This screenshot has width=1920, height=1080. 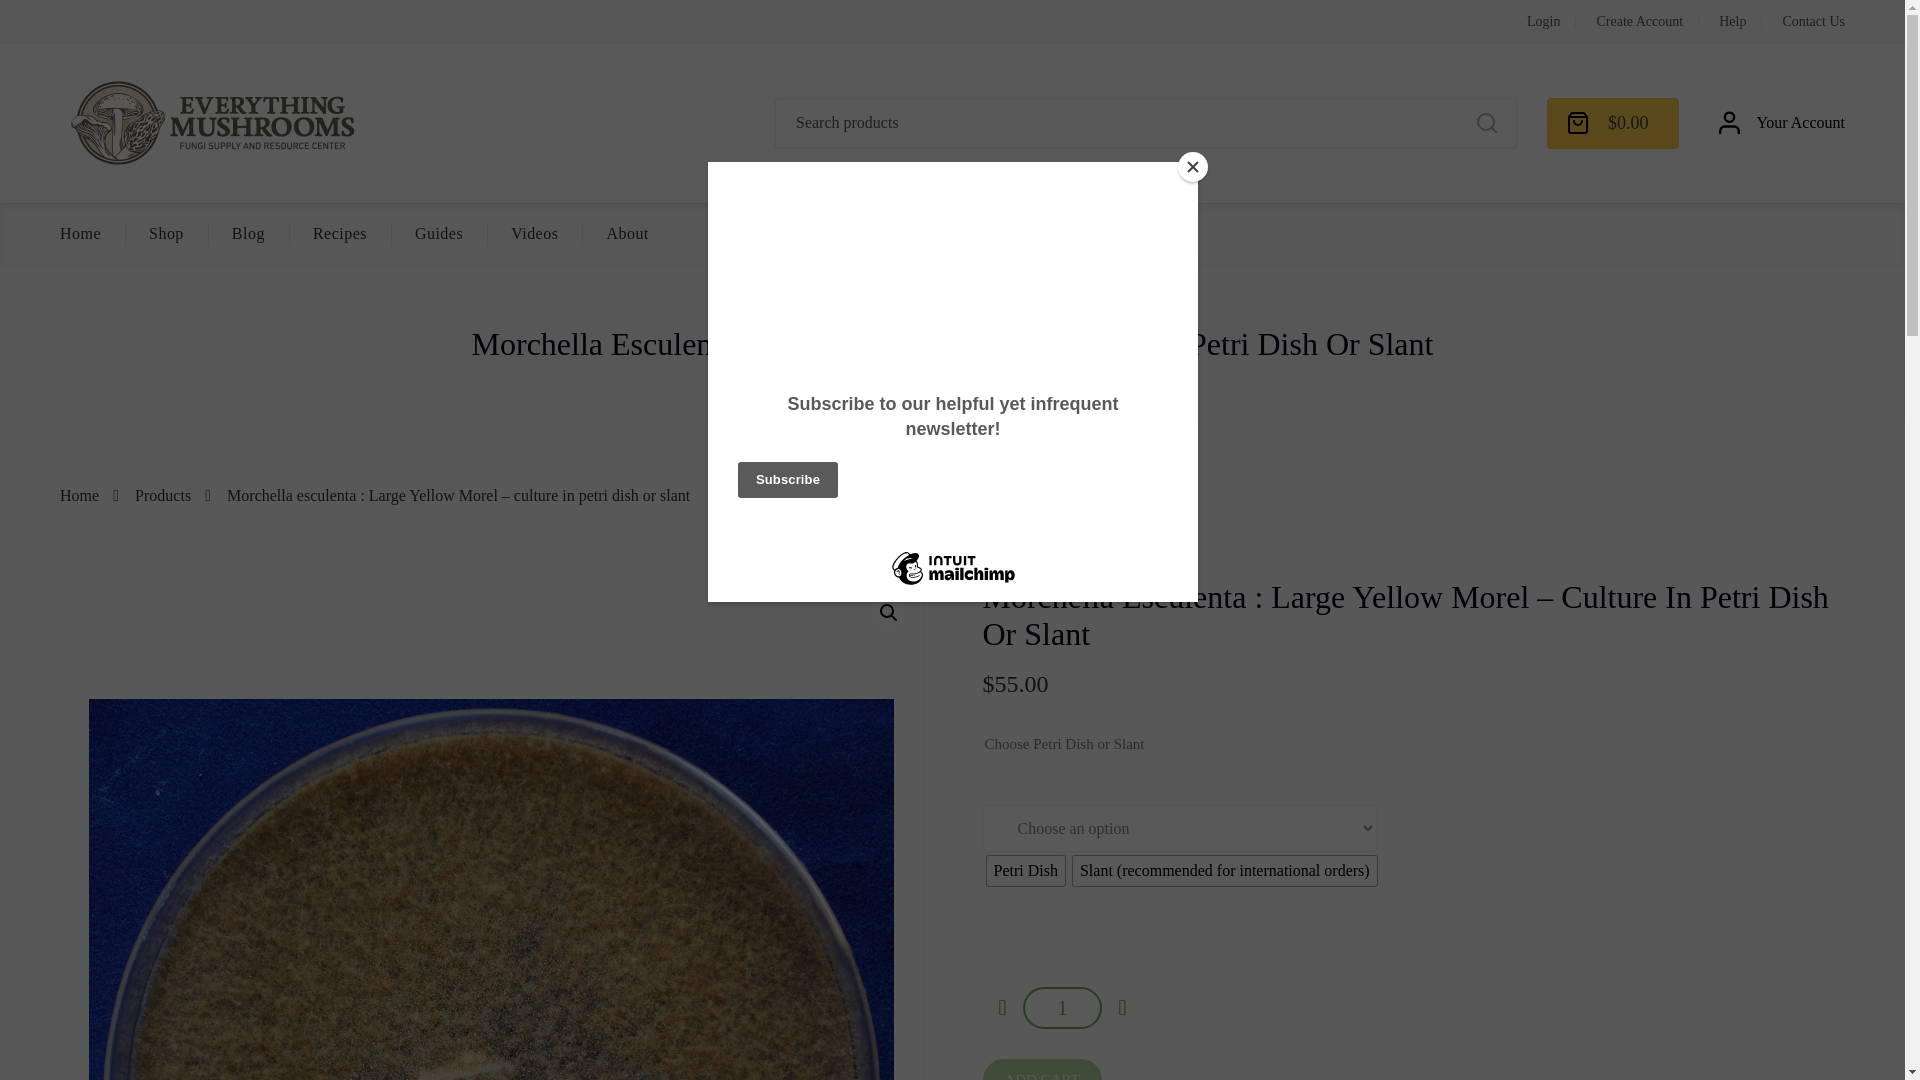 I want to click on Your Account, so click(x=1782, y=122).